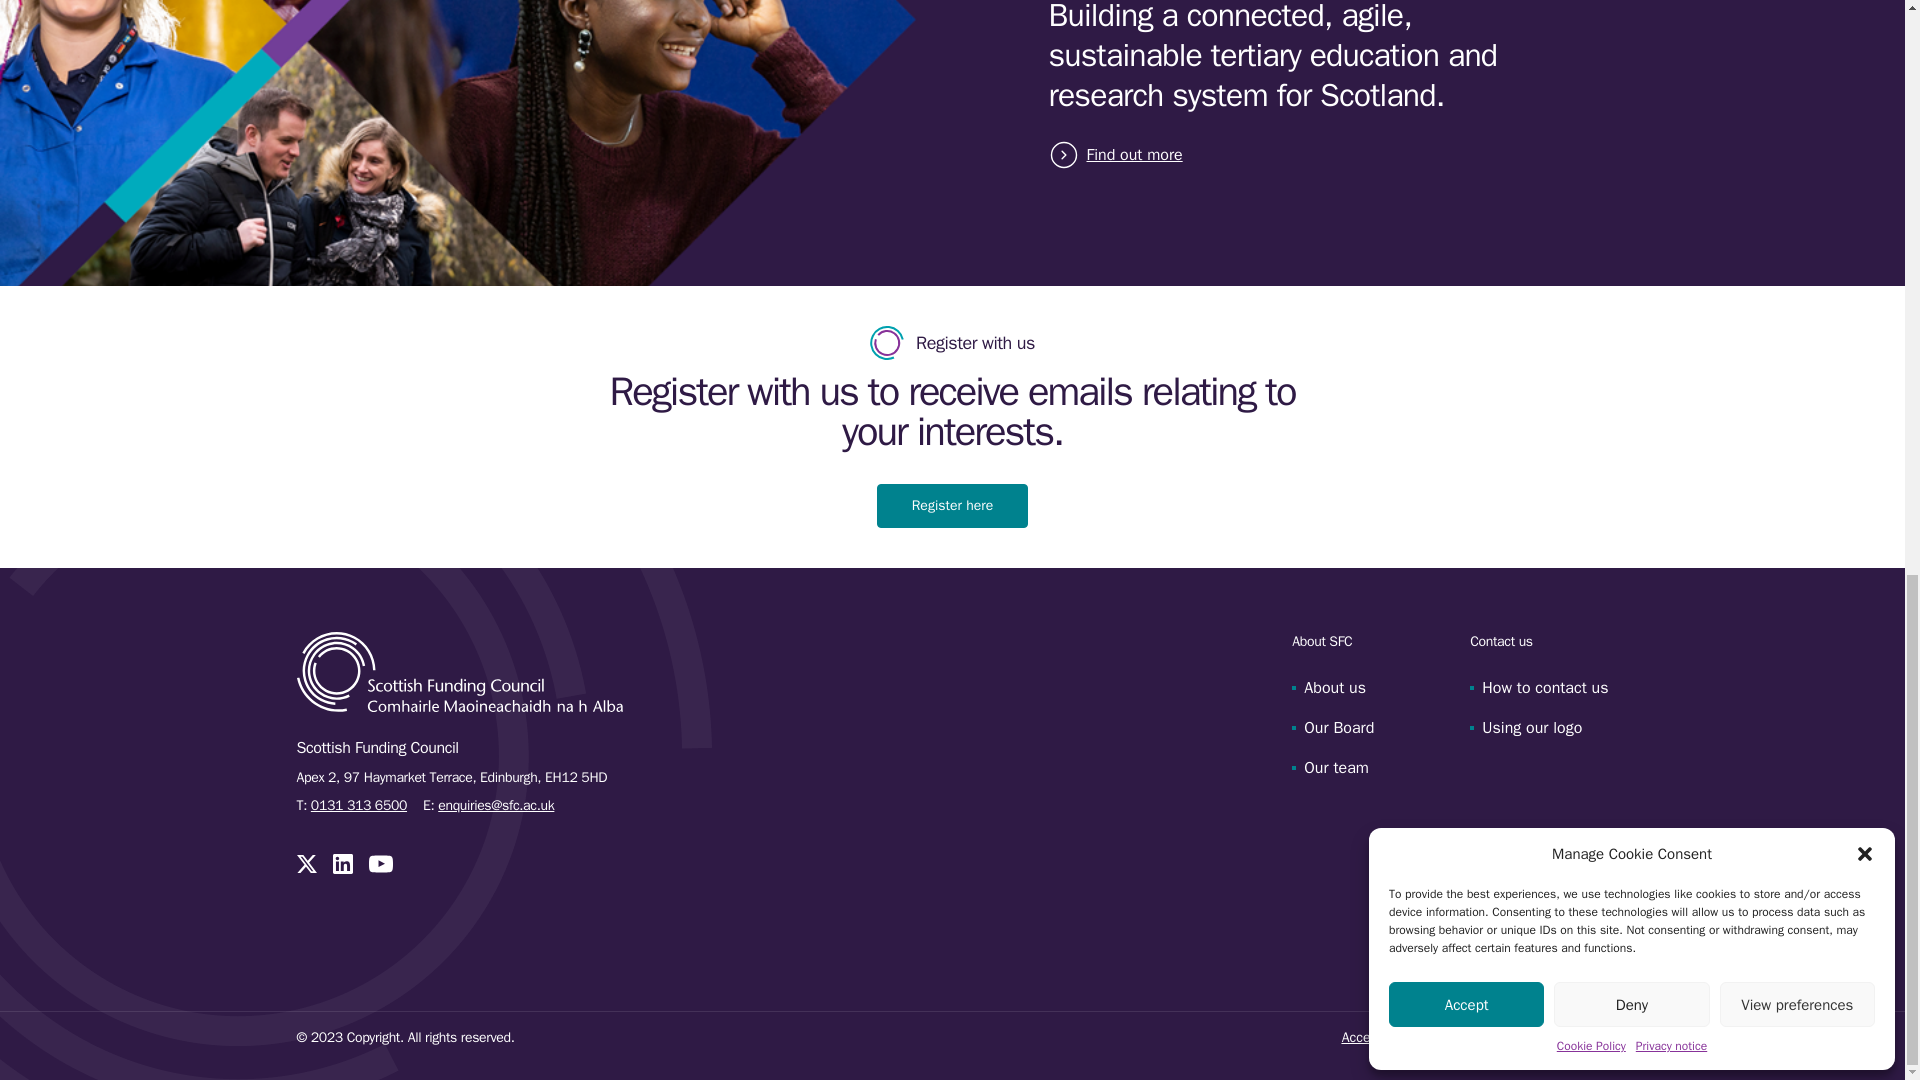 The height and width of the screenshot is (1080, 1920). Describe the element at coordinates (380, 864) in the screenshot. I see `Scottish Funding Council on YouTube` at that location.